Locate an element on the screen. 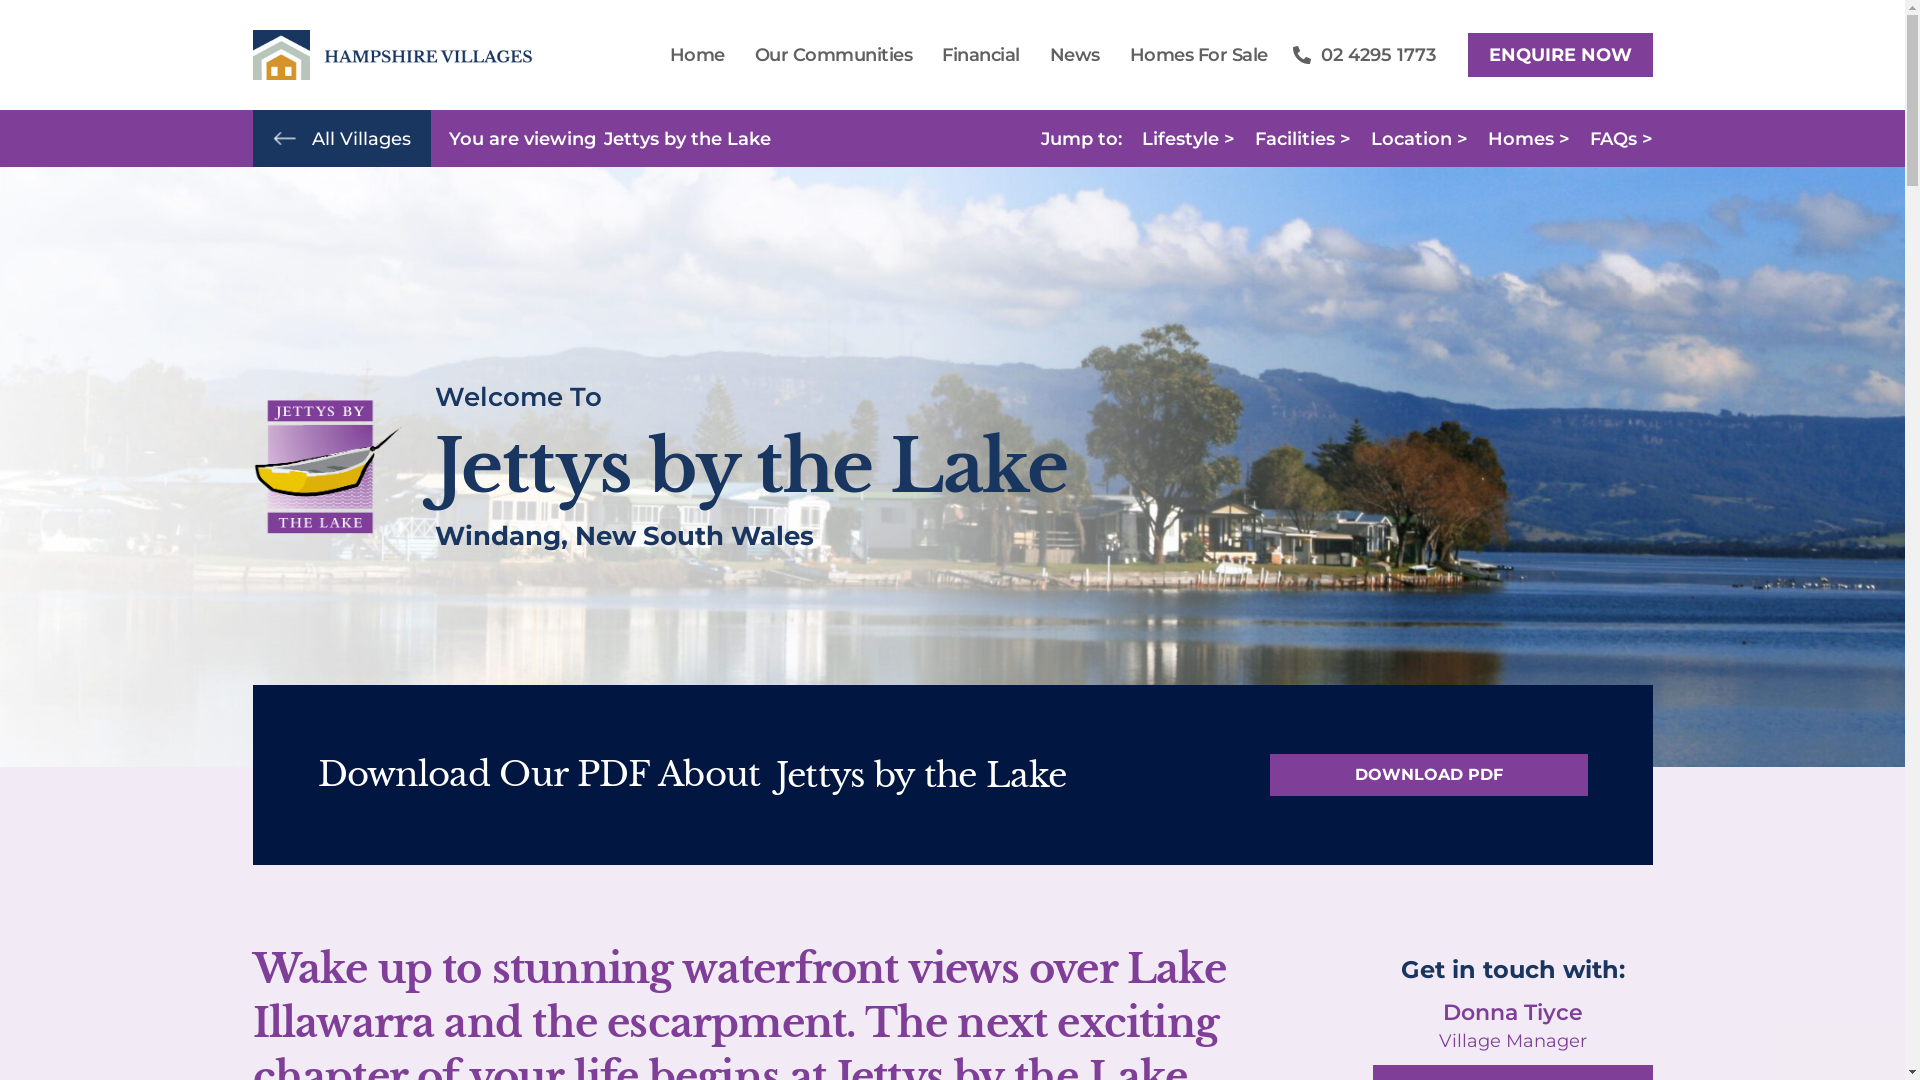  DOWNLOAD PDF is located at coordinates (1429, 775).